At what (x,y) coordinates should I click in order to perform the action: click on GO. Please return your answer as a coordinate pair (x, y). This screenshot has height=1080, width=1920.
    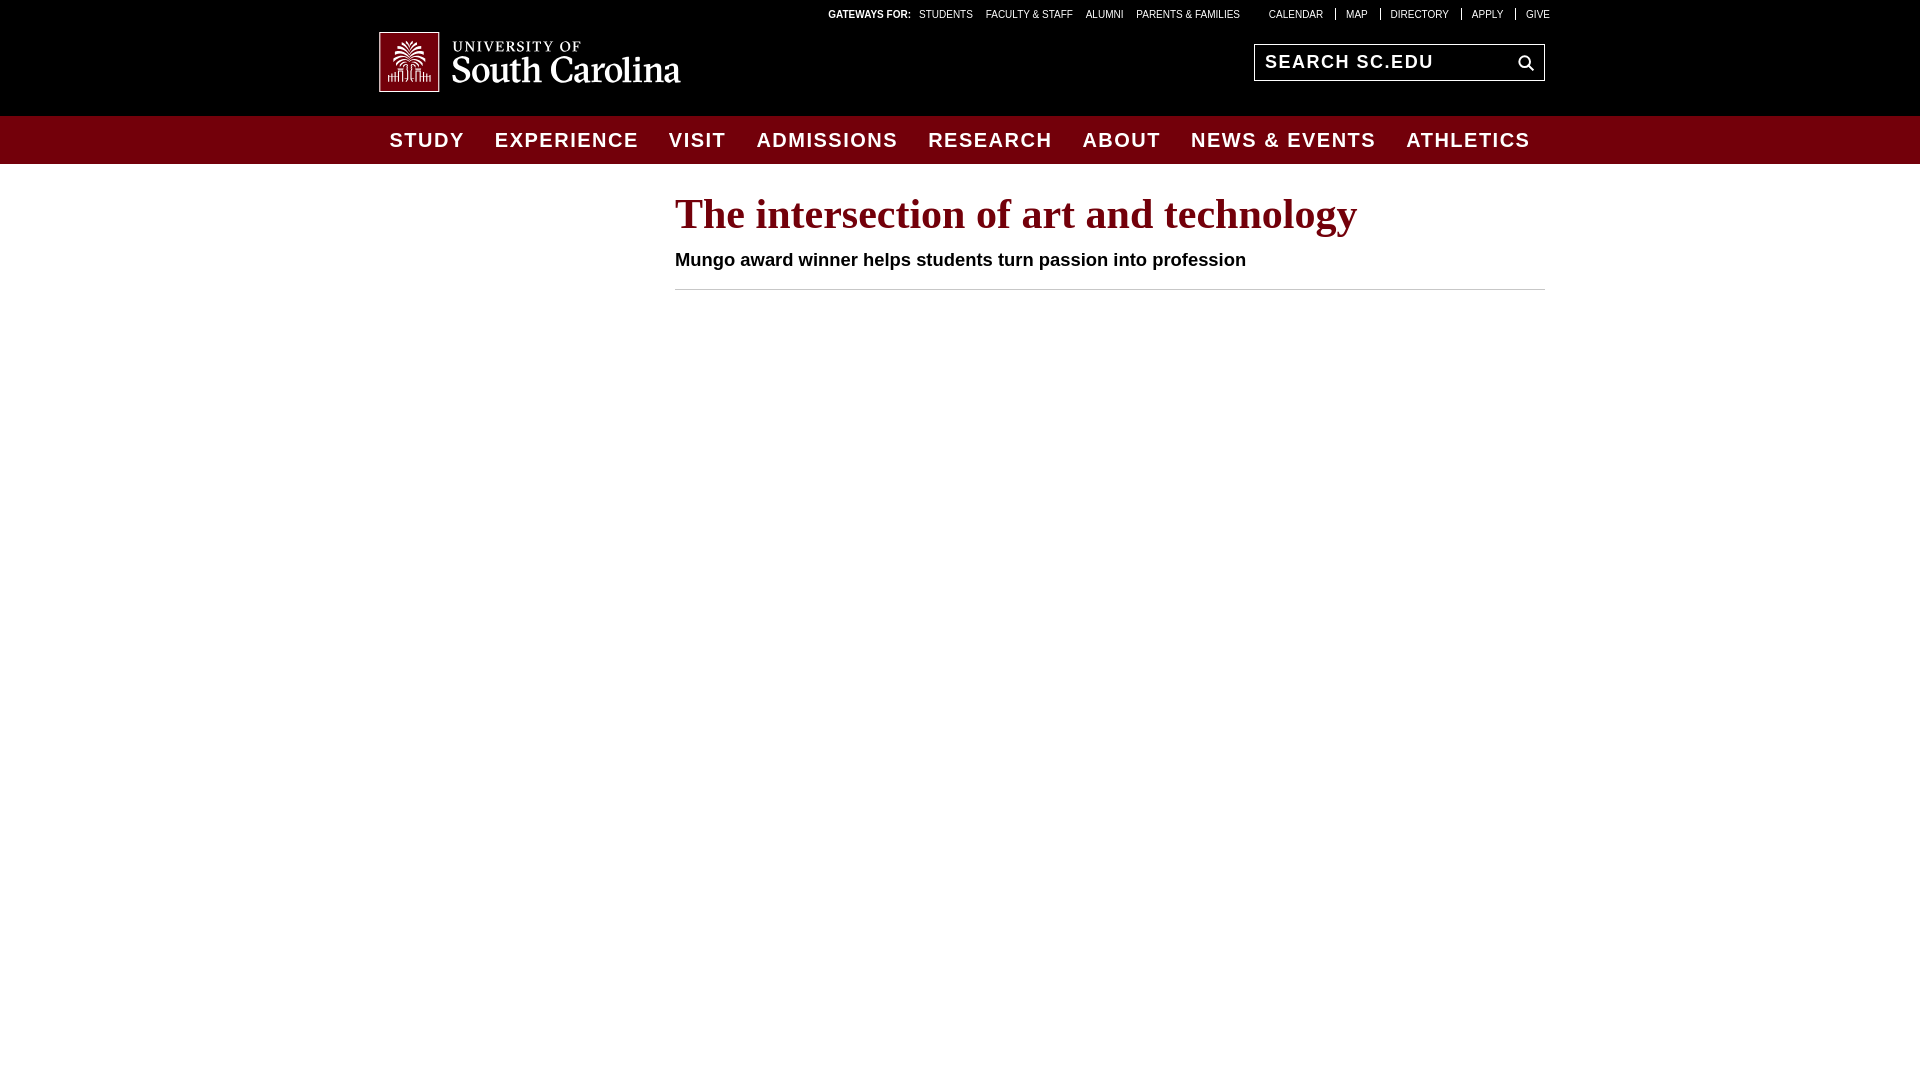
    Looking at the image, I should click on (1521, 61).